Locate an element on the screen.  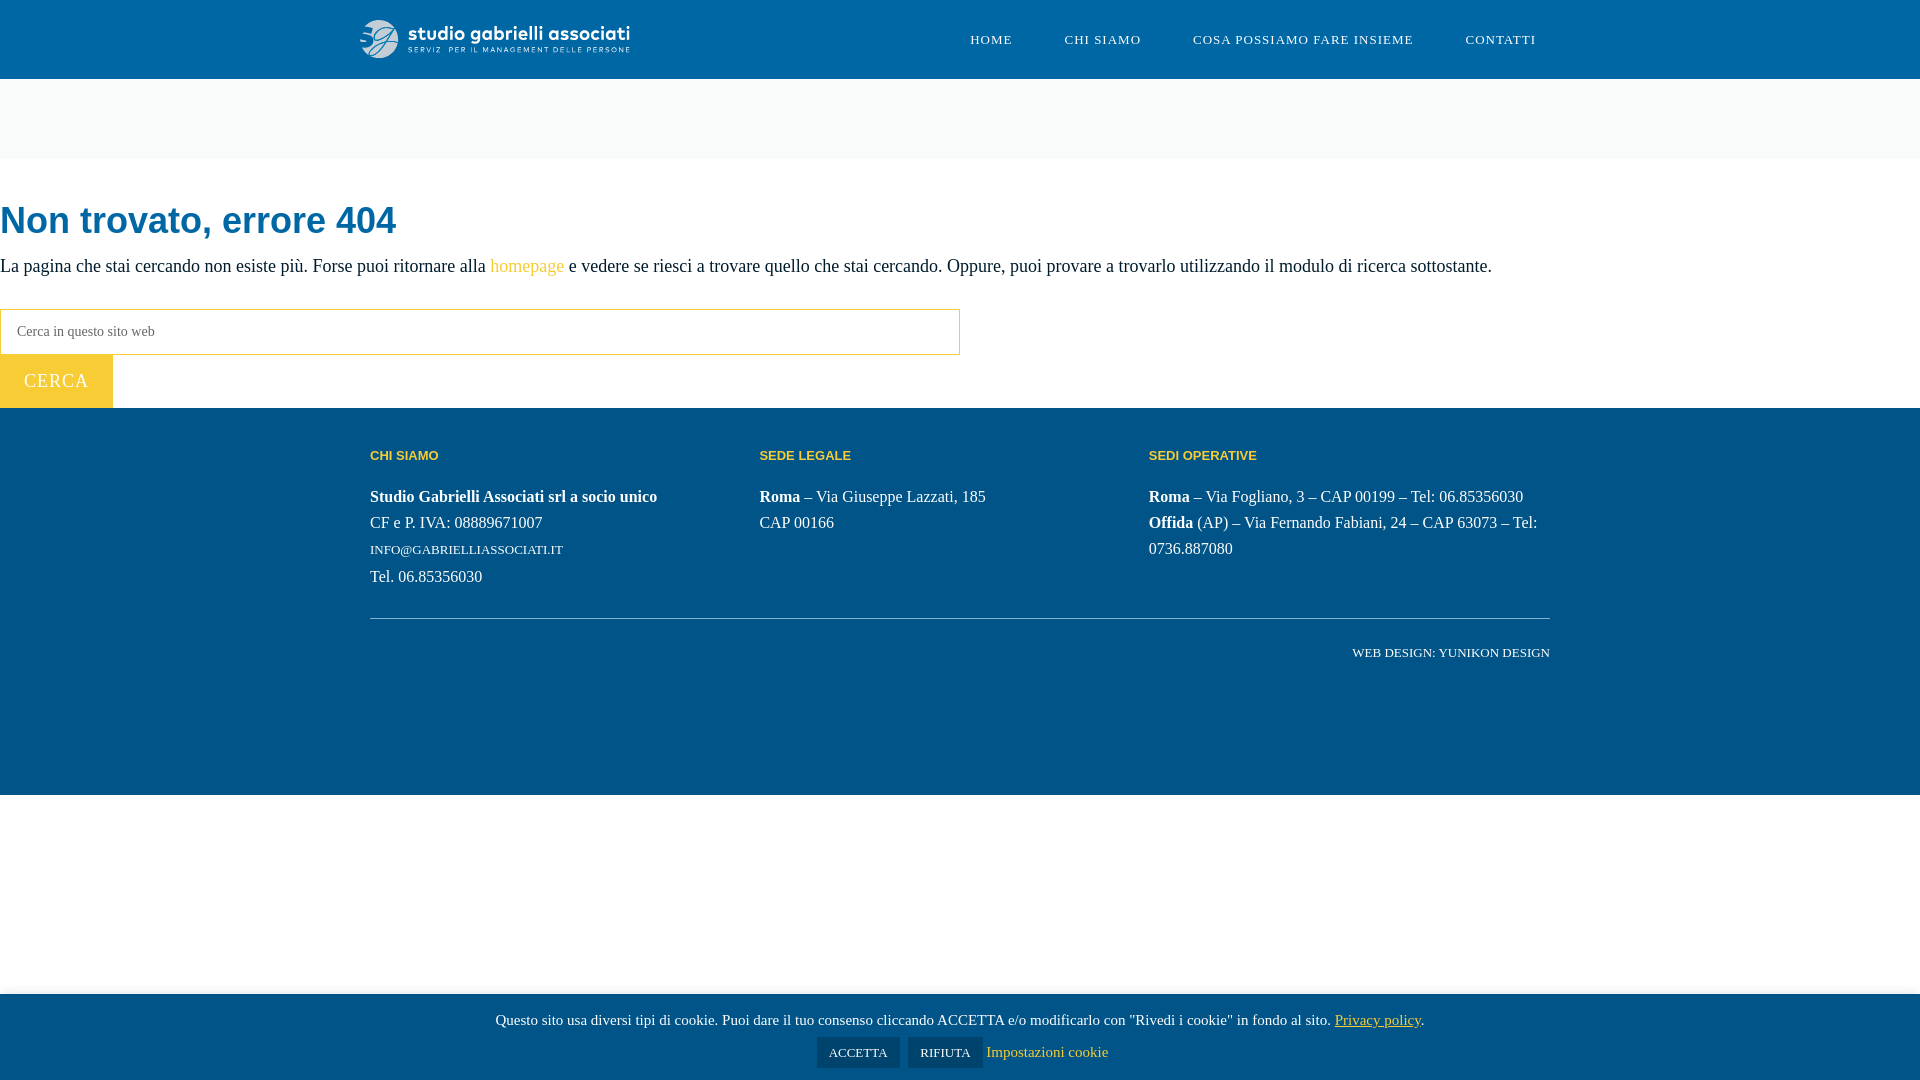
COSA POSSIAMO FARE INSIEME is located at coordinates (1302, 39).